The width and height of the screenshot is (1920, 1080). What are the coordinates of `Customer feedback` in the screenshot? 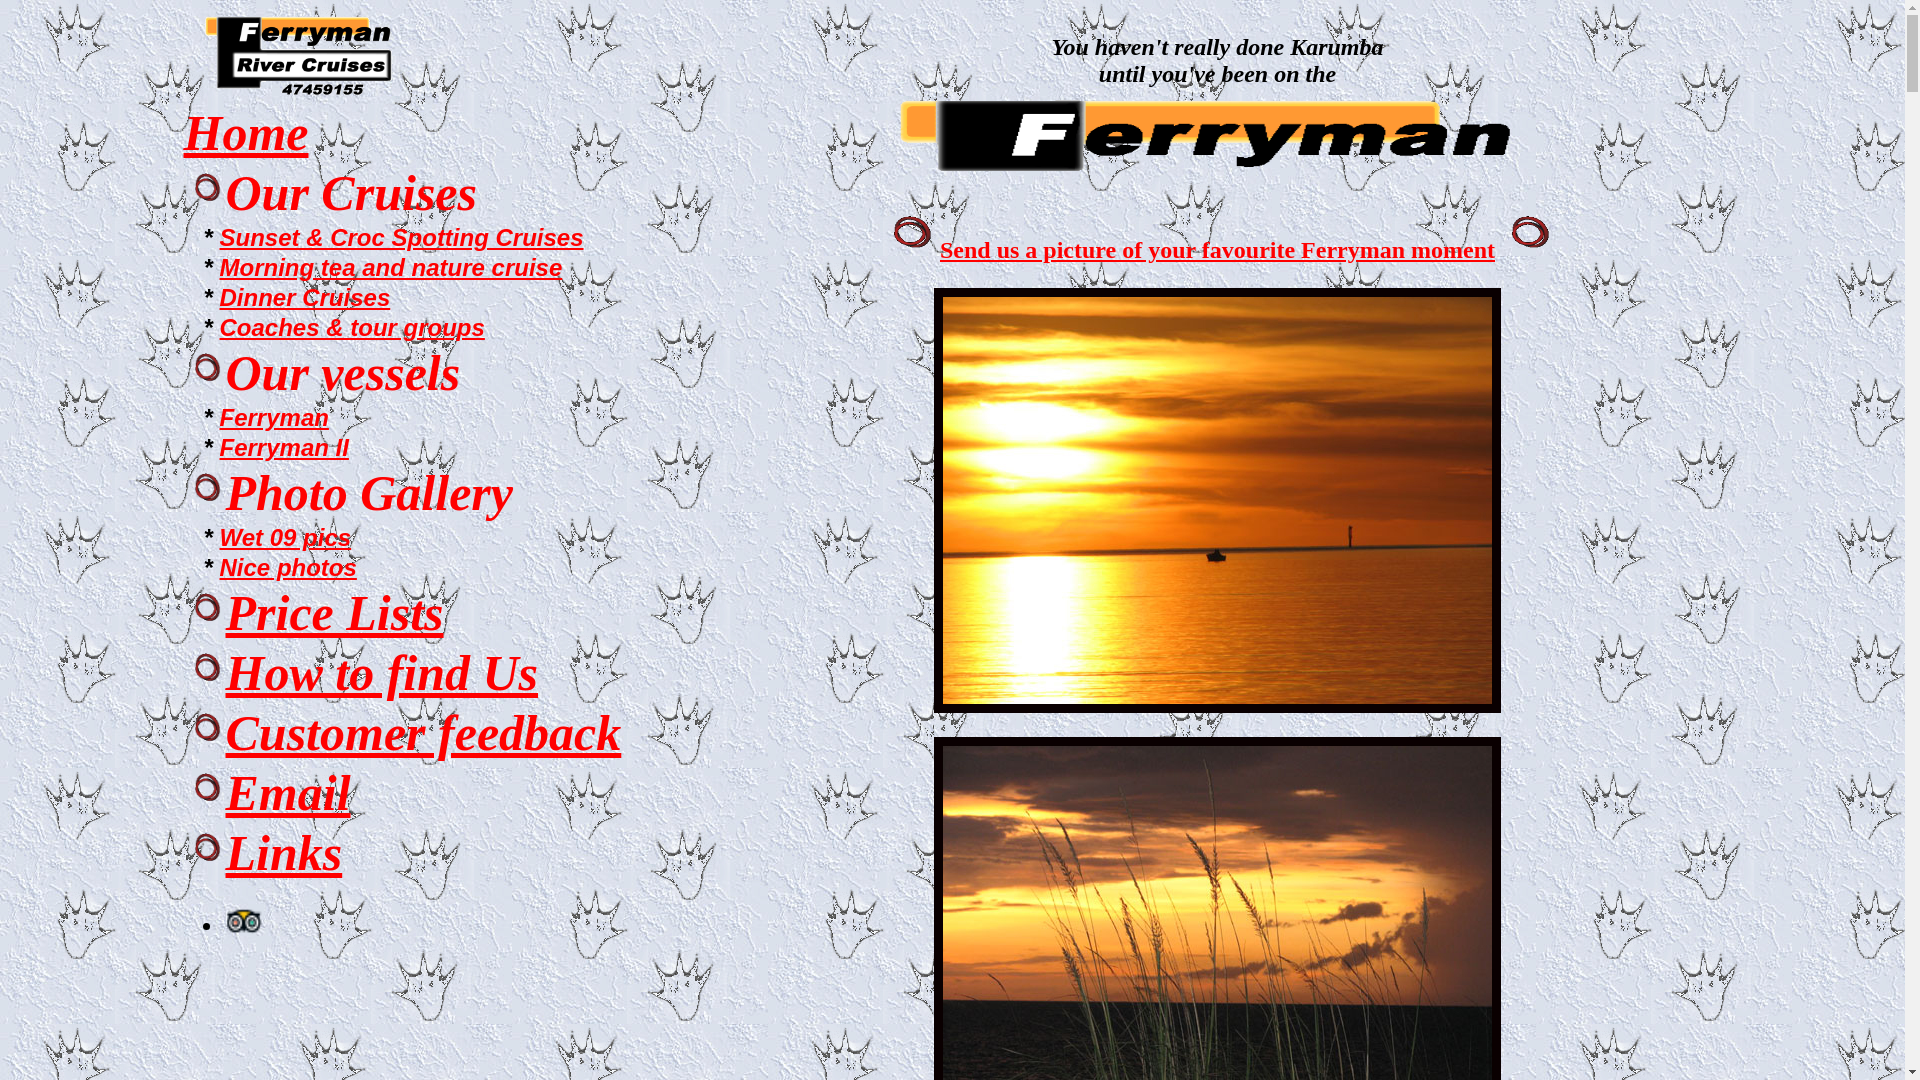 It's located at (424, 733).